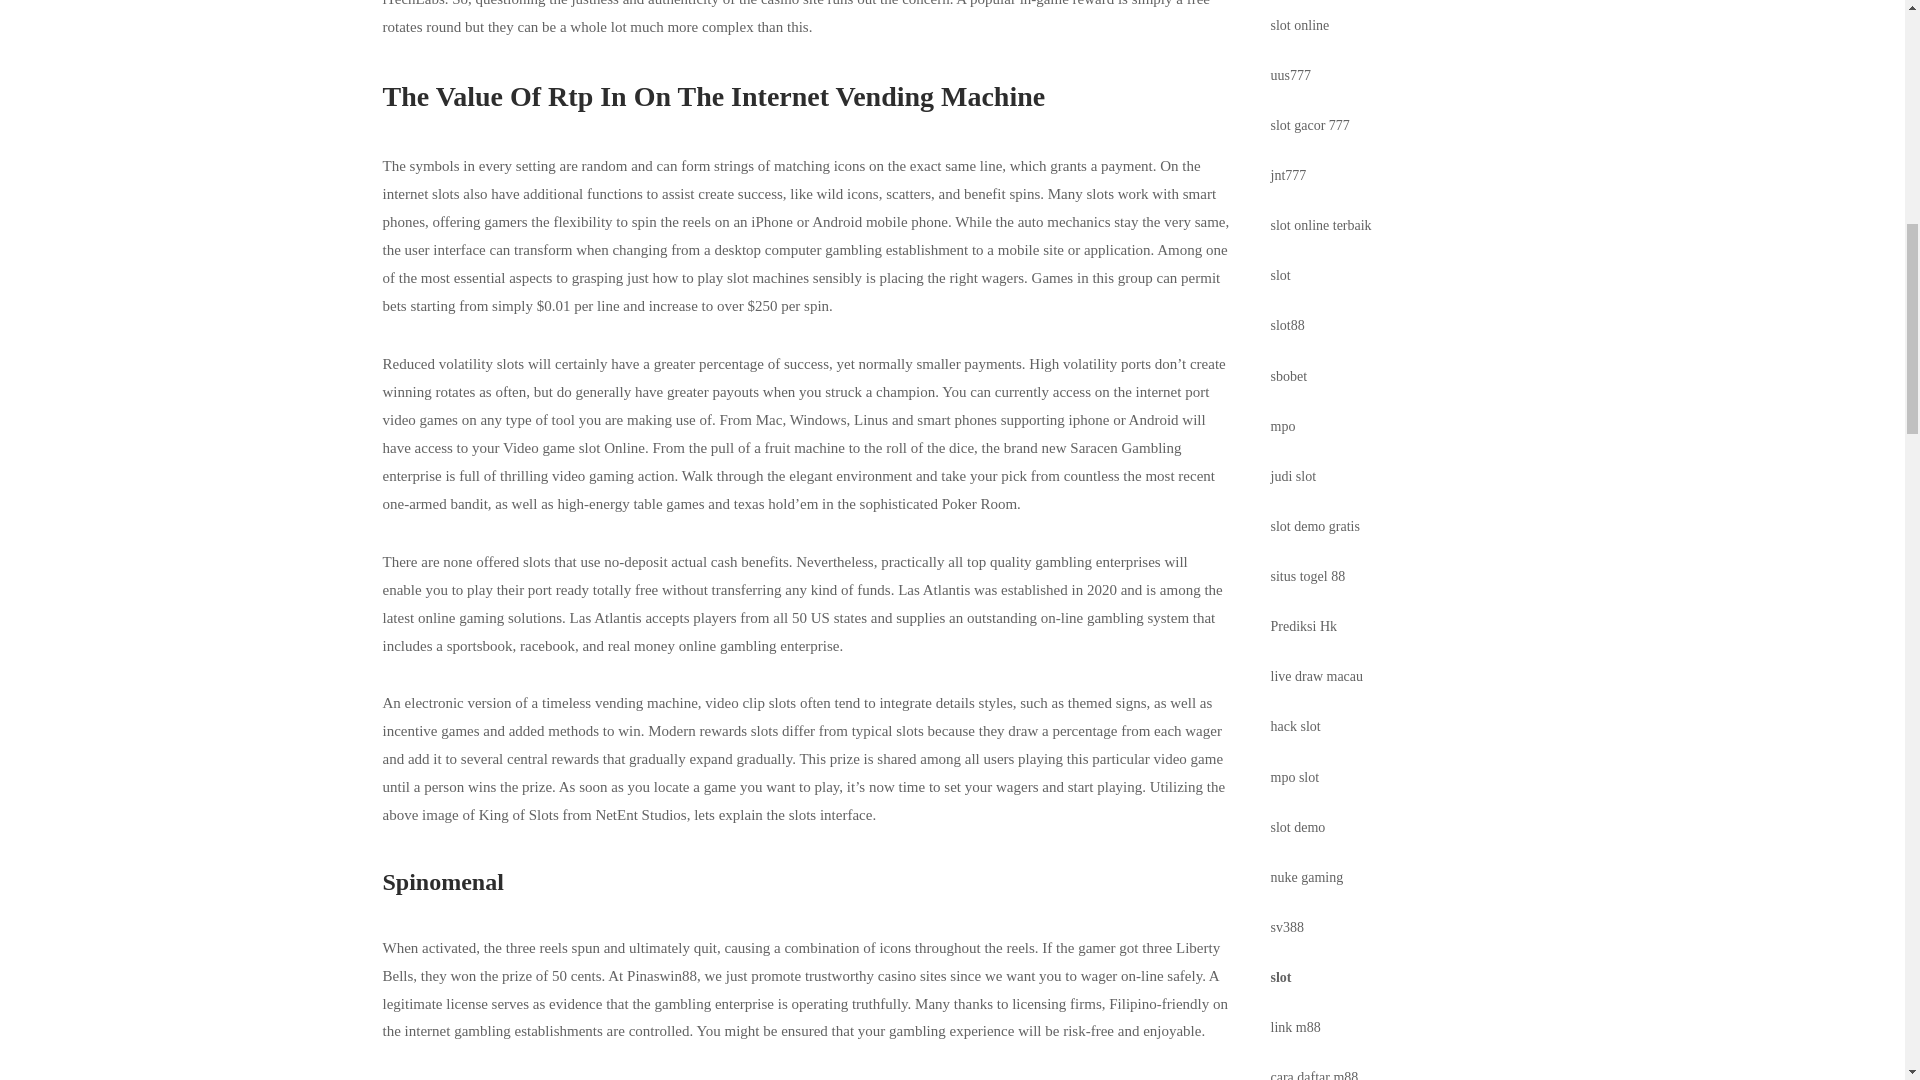 The width and height of the screenshot is (1920, 1080). I want to click on slot online, so click(1300, 26).